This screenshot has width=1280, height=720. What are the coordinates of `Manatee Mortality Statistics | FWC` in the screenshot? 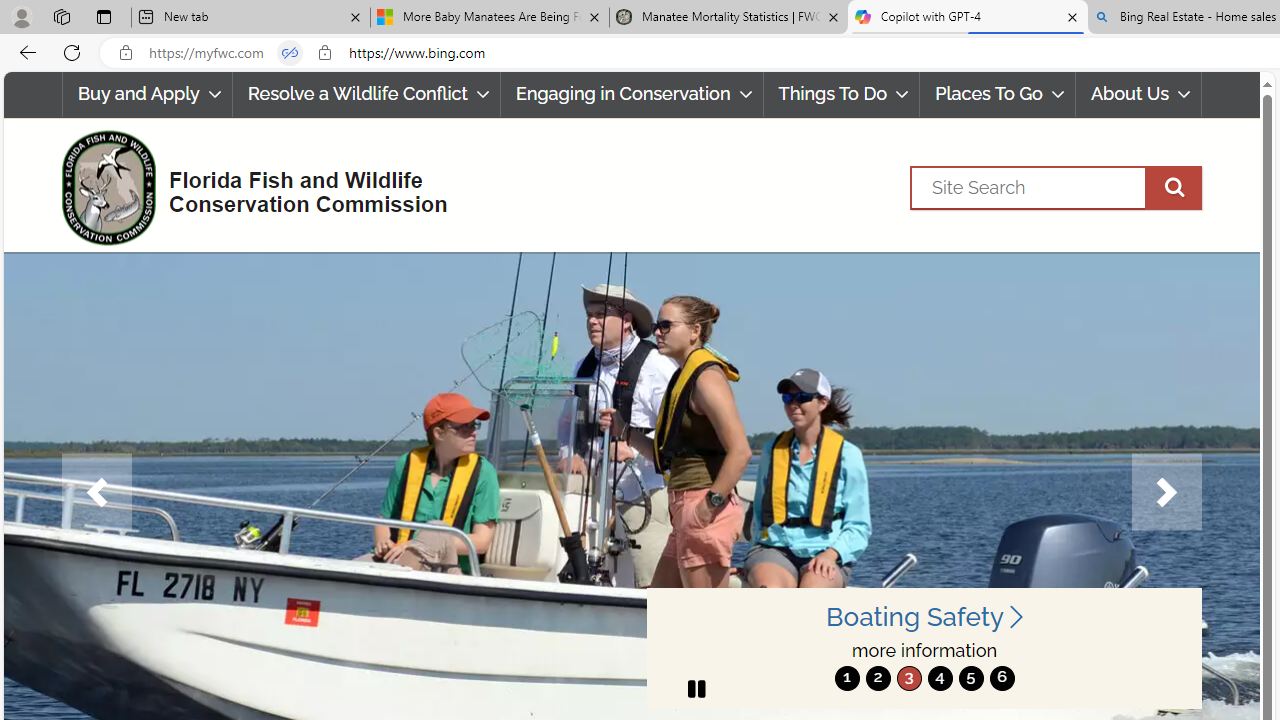 It's located at (729, 18).